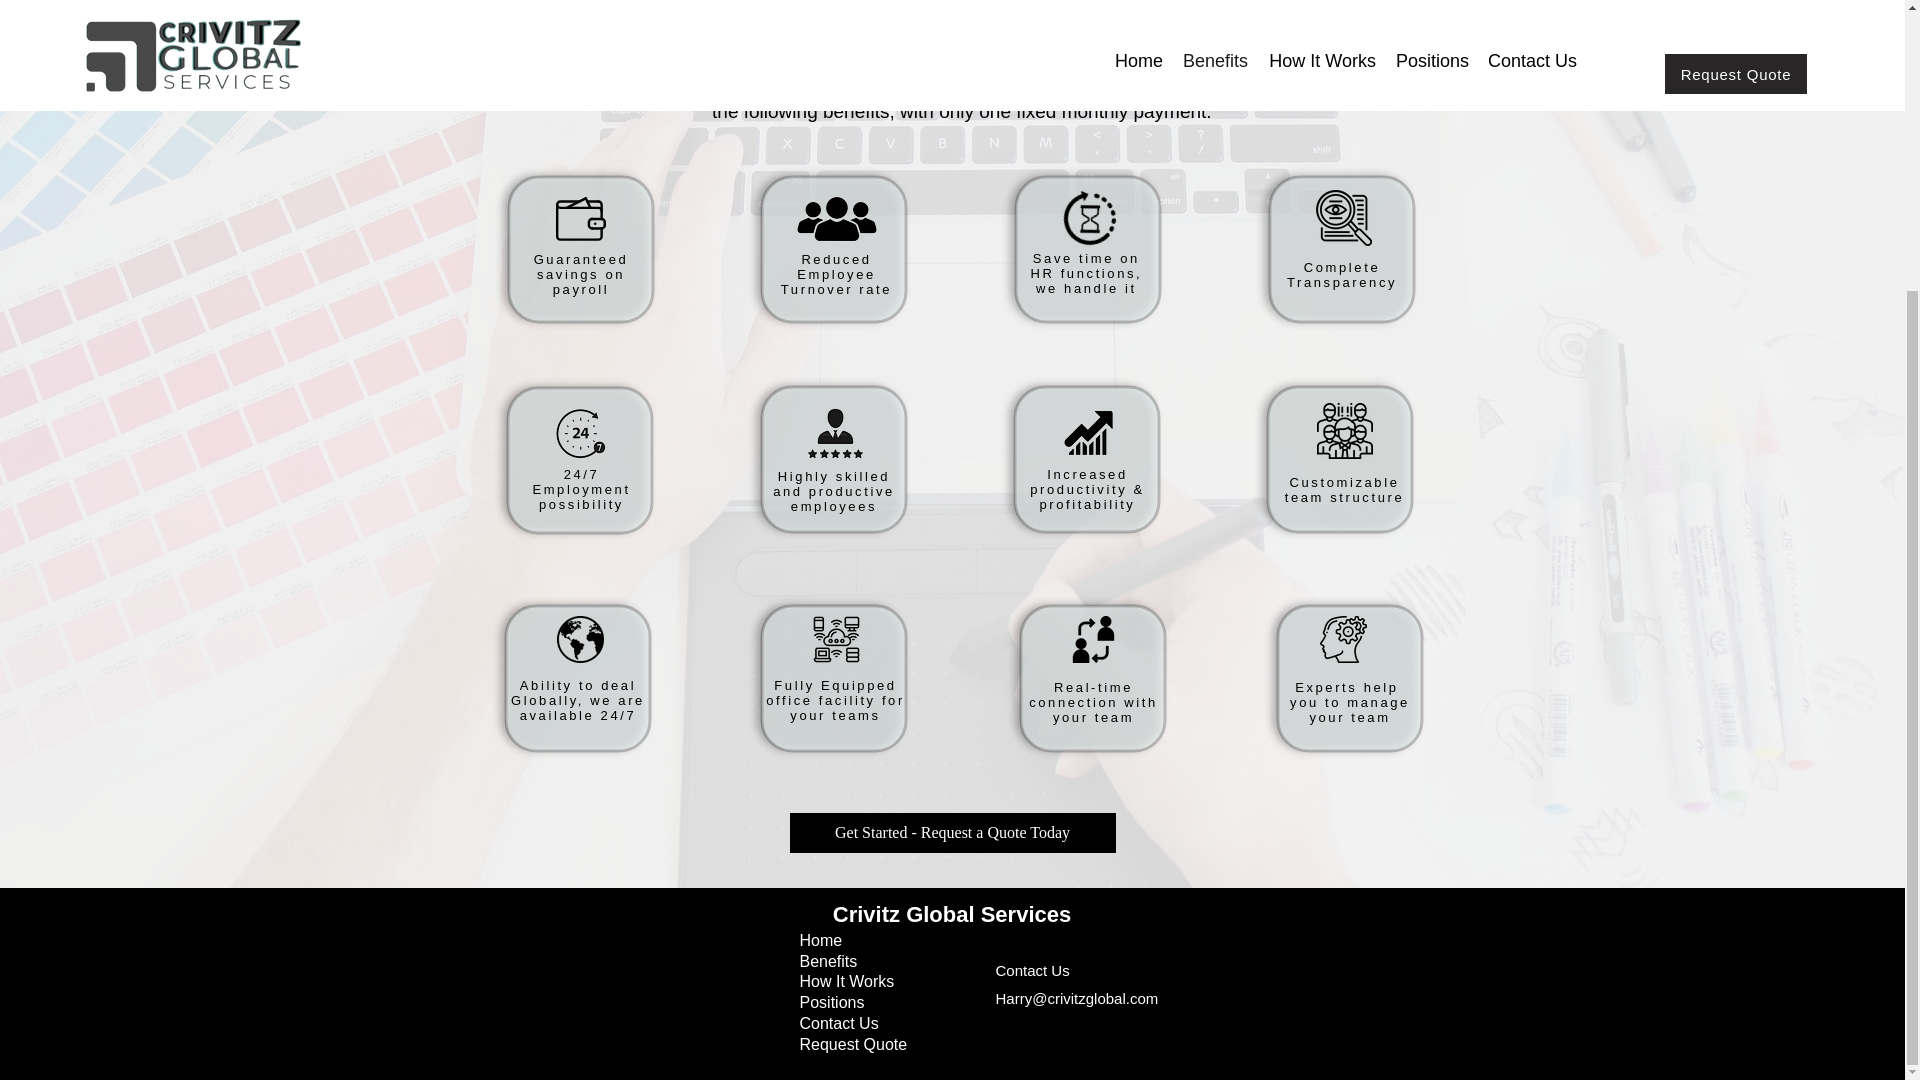 The height and width of the screenshot is (1080, 1920). Describe the element at coordinates (821, 940) in the screenshot. I see `Home` at that location.